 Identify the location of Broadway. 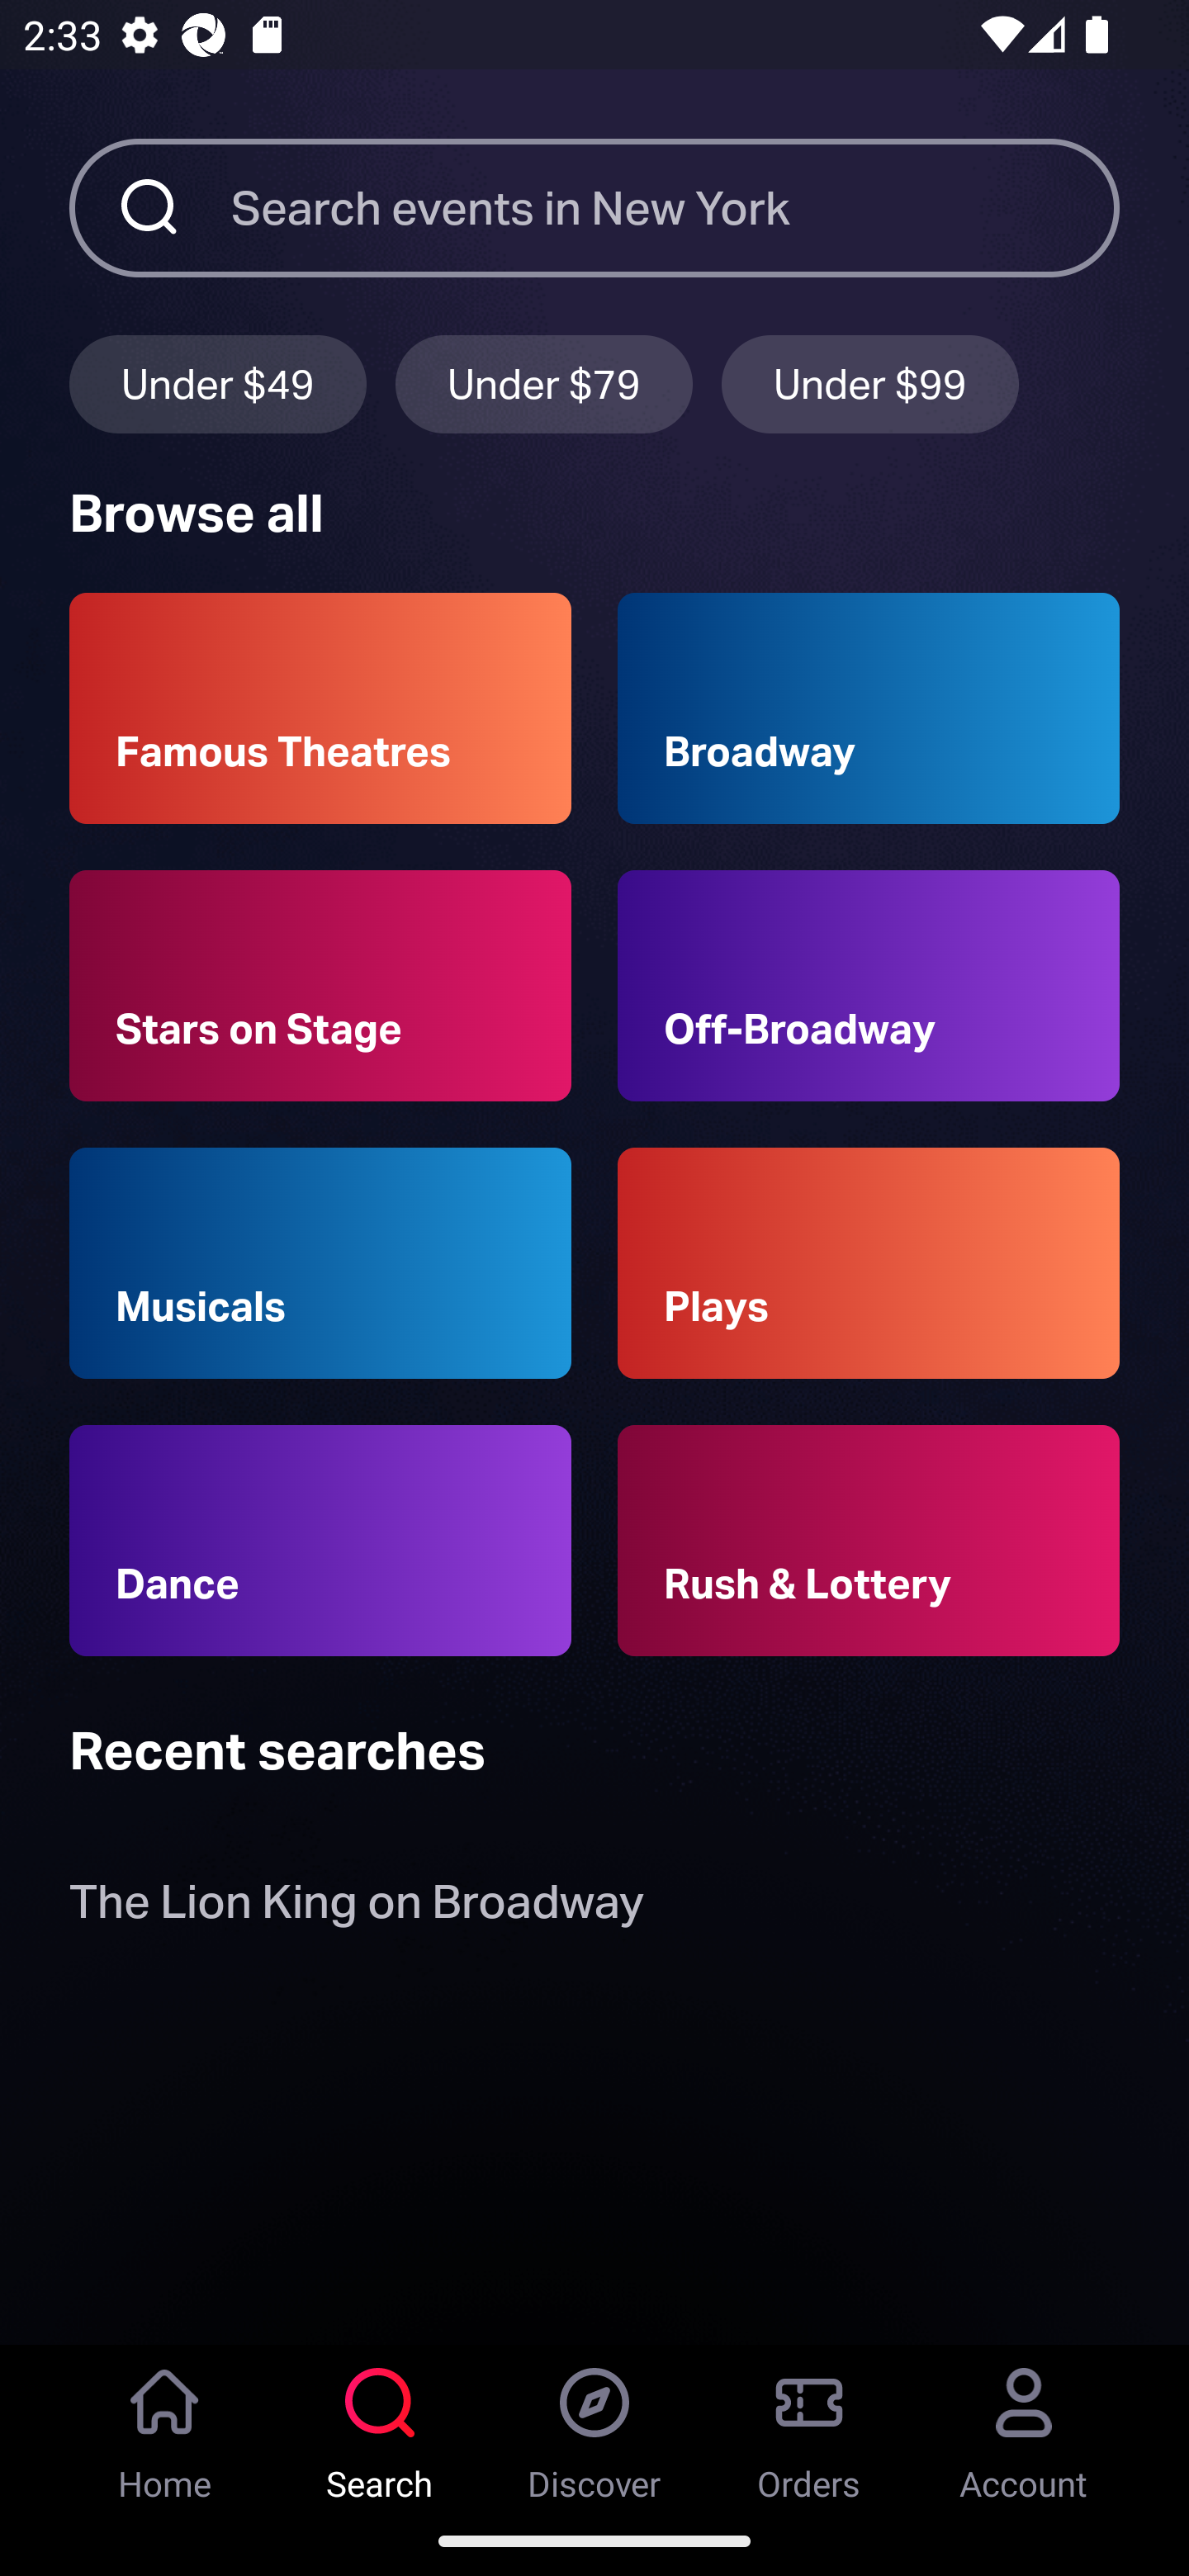
(869, 708).